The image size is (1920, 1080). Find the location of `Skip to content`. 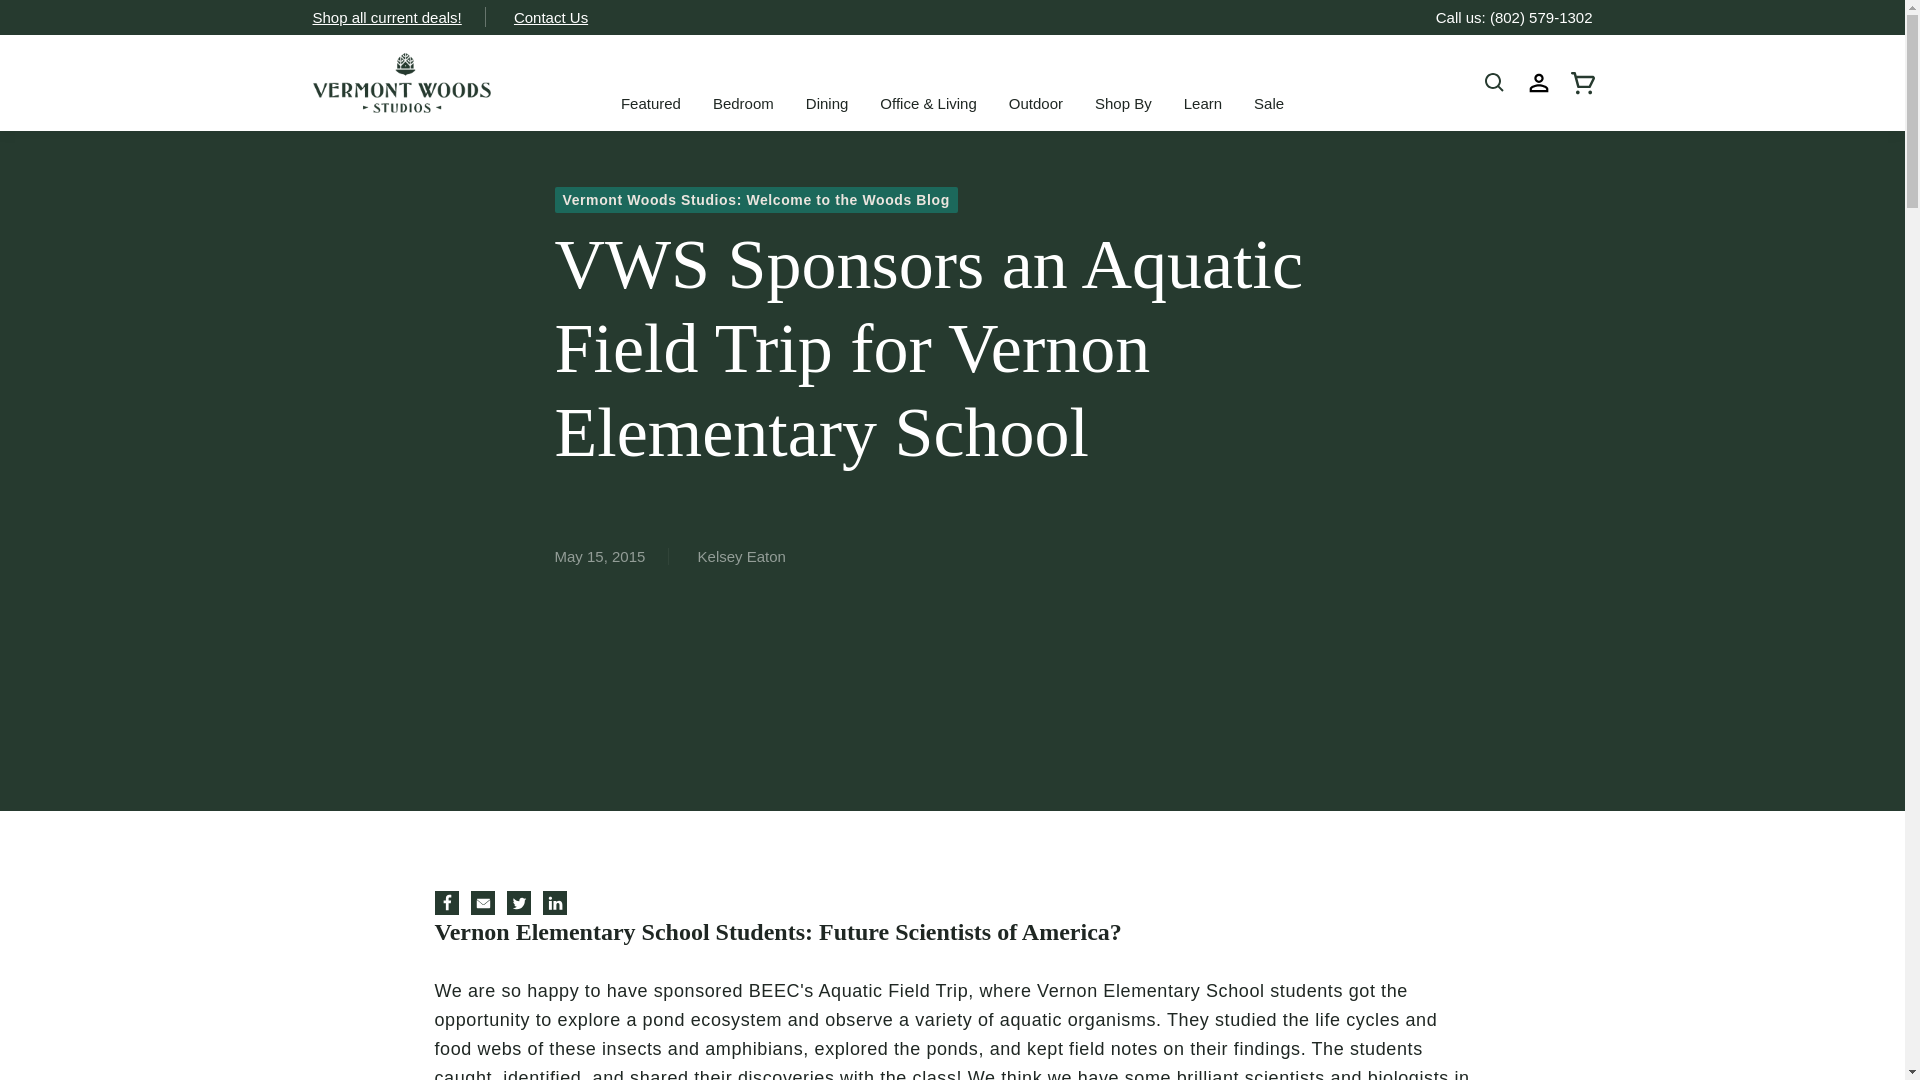

Skip to content is located at coordinates (60, 23).